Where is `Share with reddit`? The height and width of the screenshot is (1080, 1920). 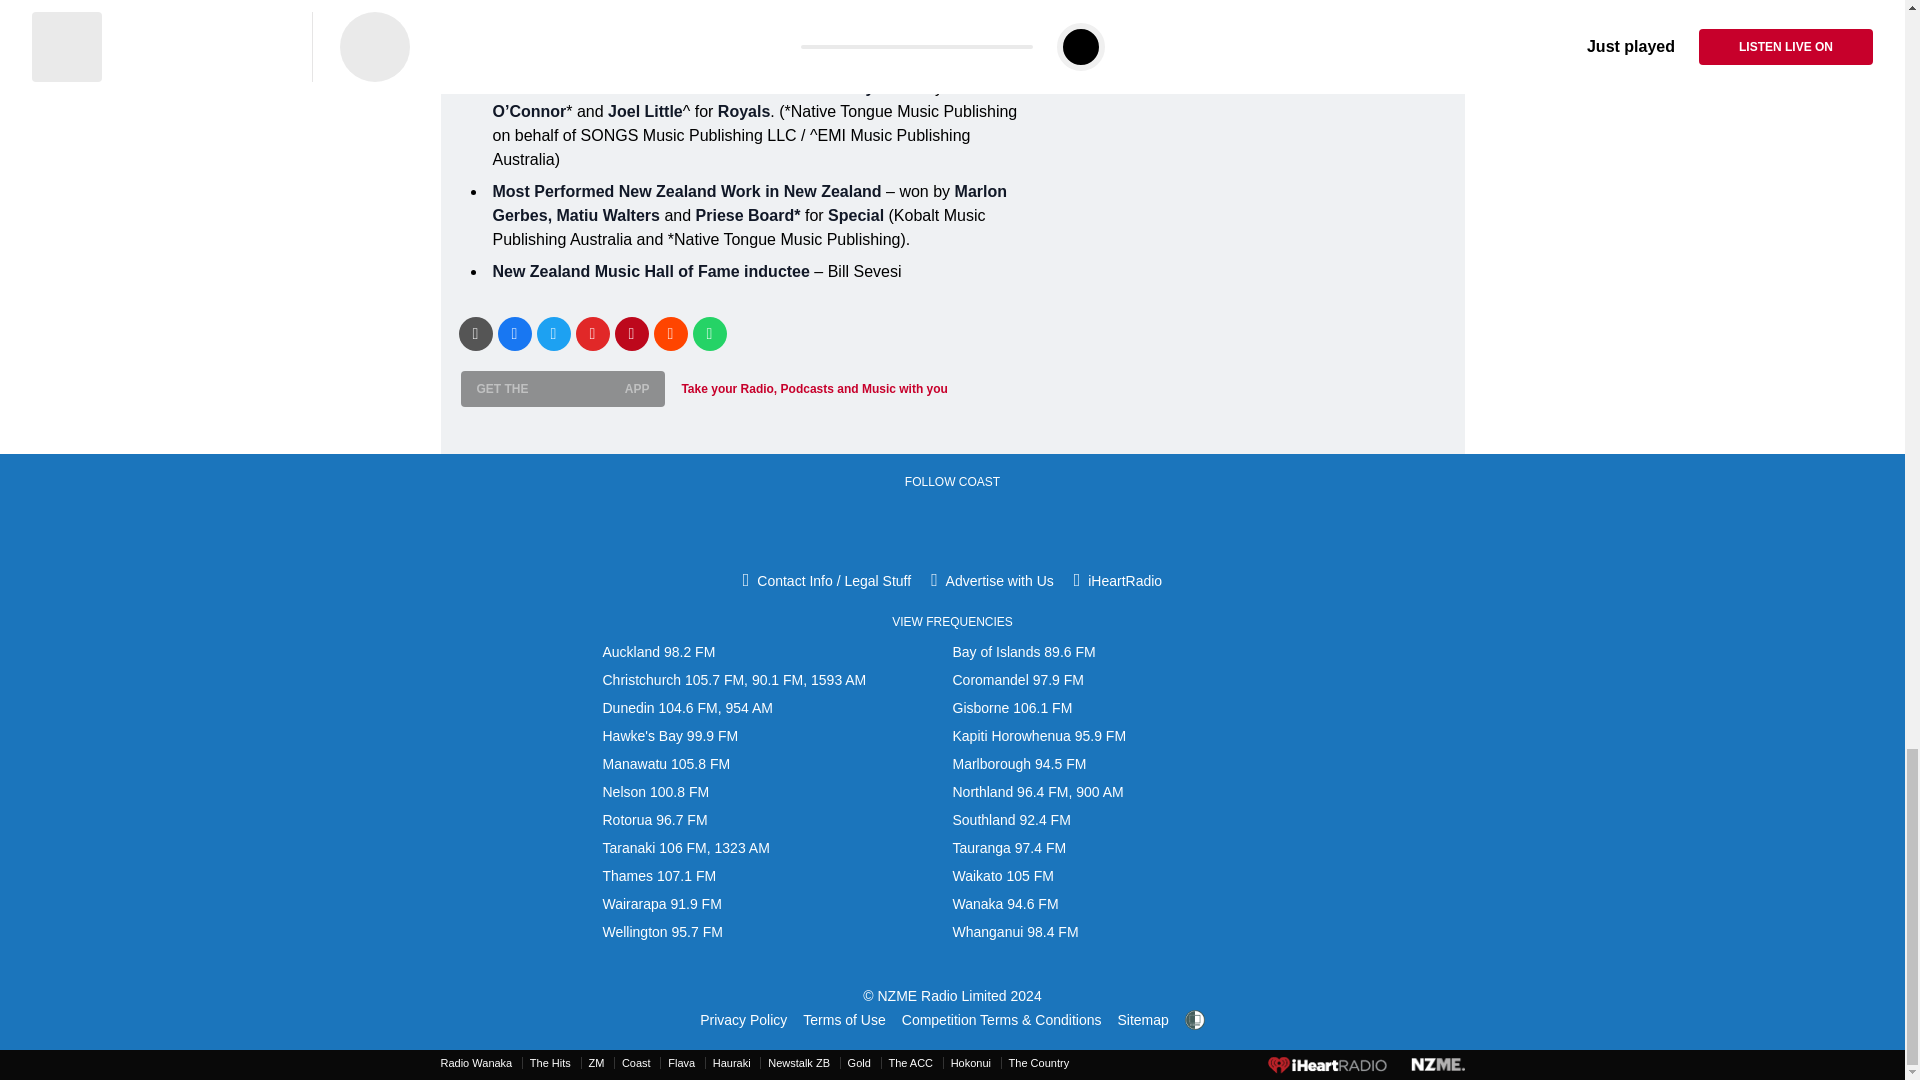 Share with reddit is located at coordinates (670, 332).